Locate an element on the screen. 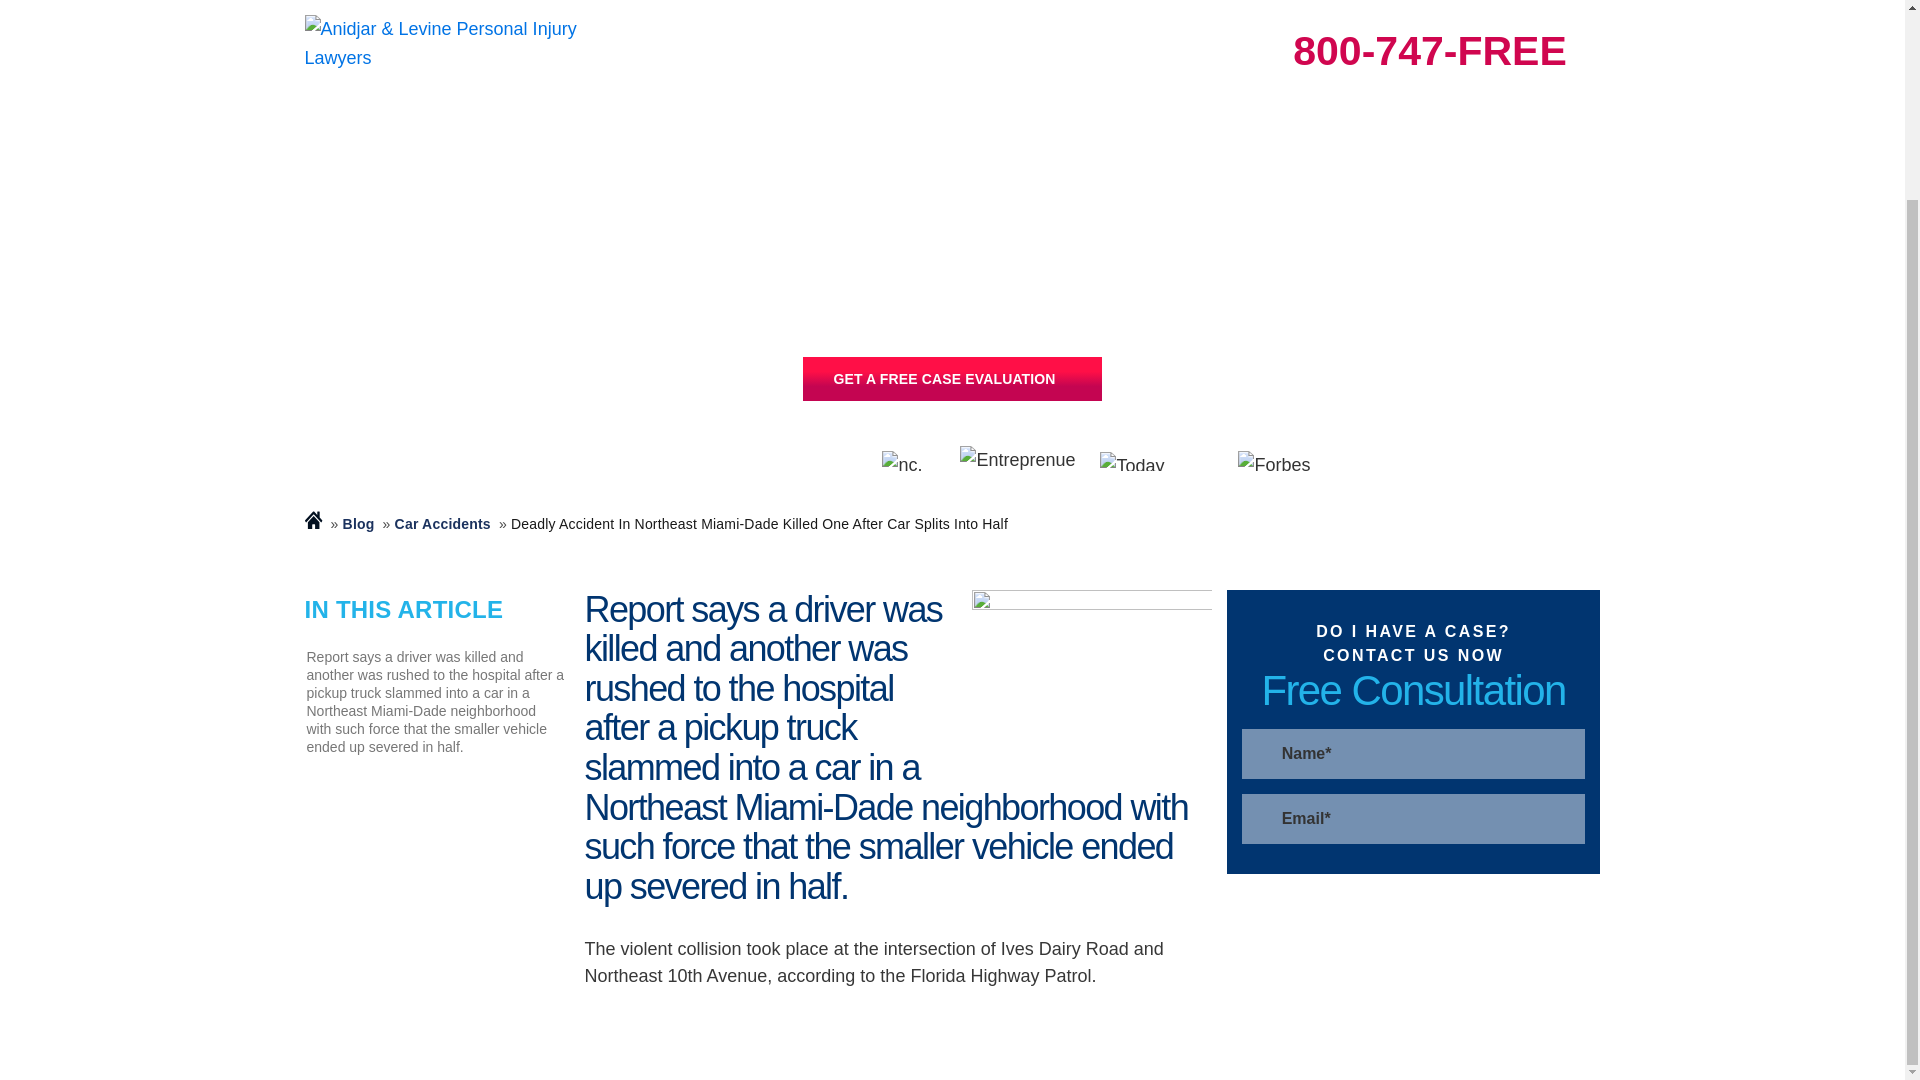 The width and height of the screenshot is (1920, 1080). SPEAK TO AN ATTORNEY NOW  is located at coordinates (951, 378).